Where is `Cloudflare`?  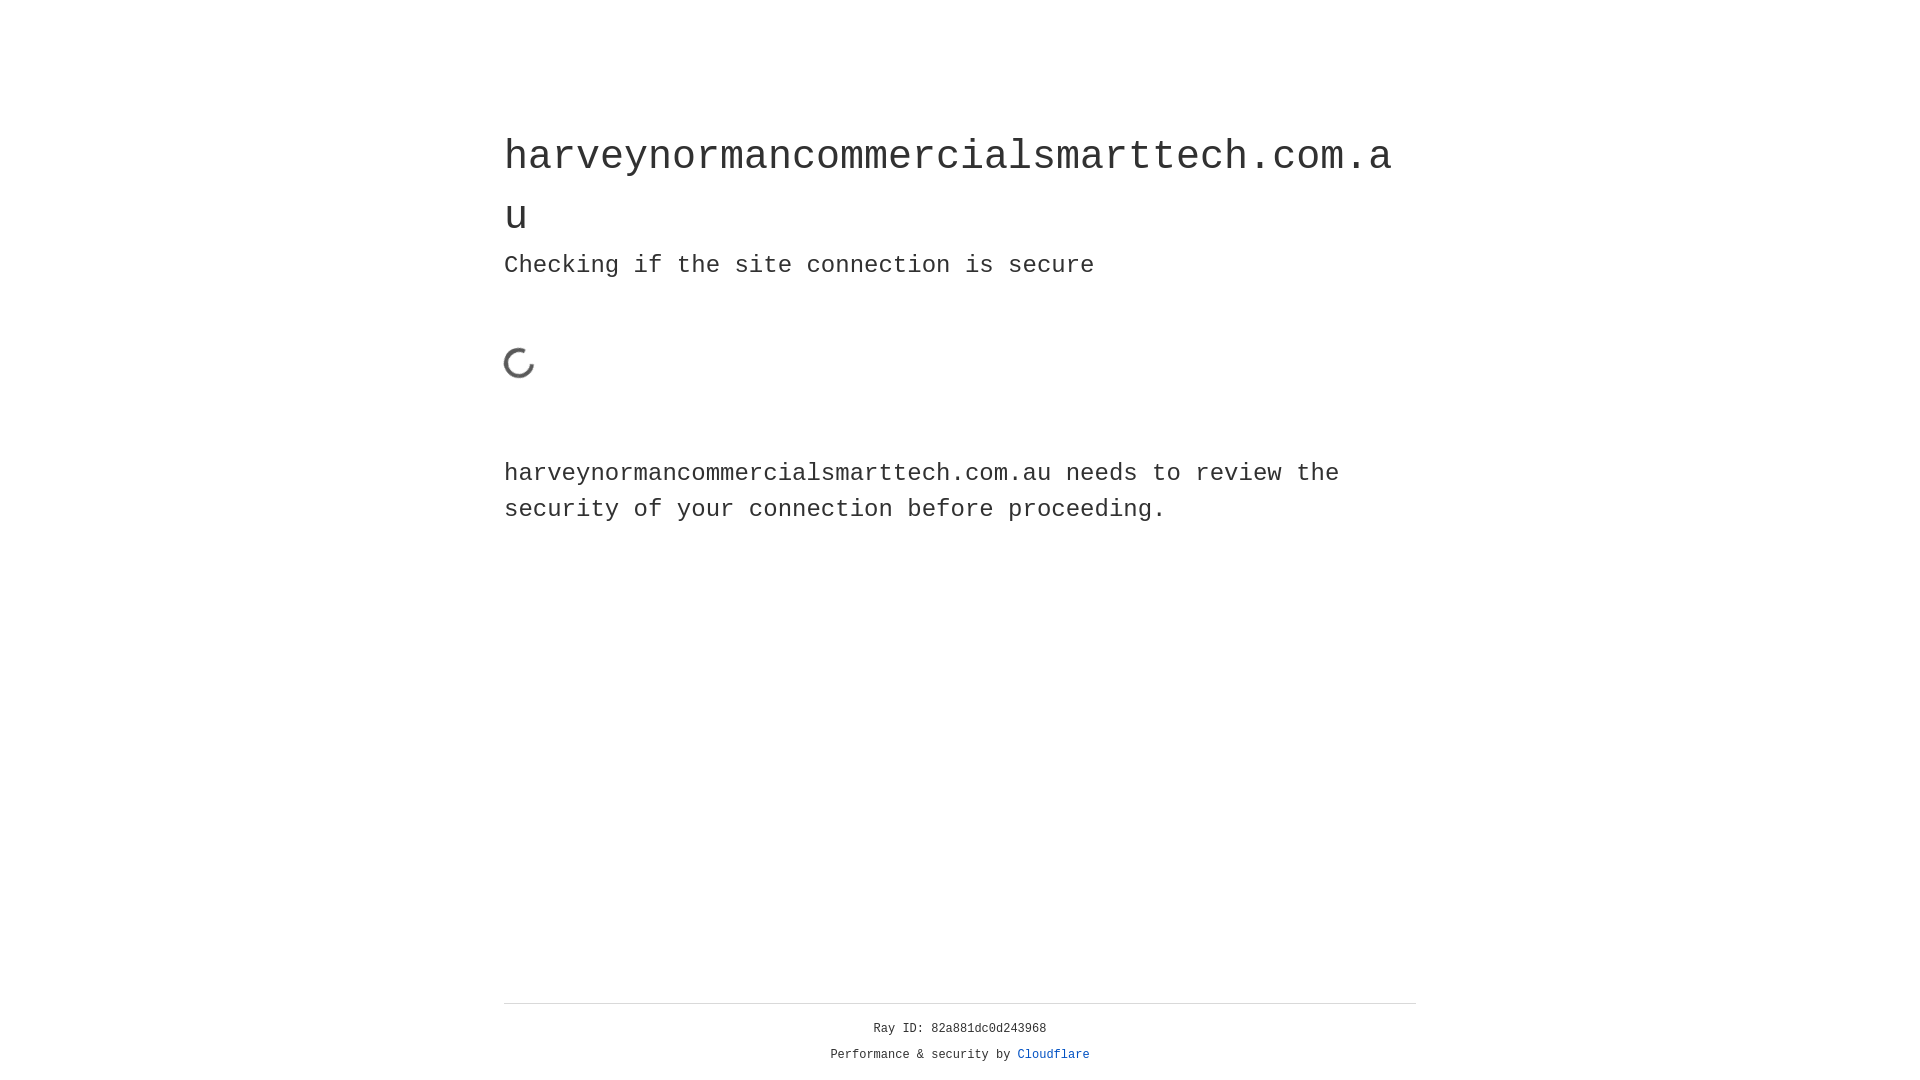 Cloudflare is located at coordinates (1054, 1055).